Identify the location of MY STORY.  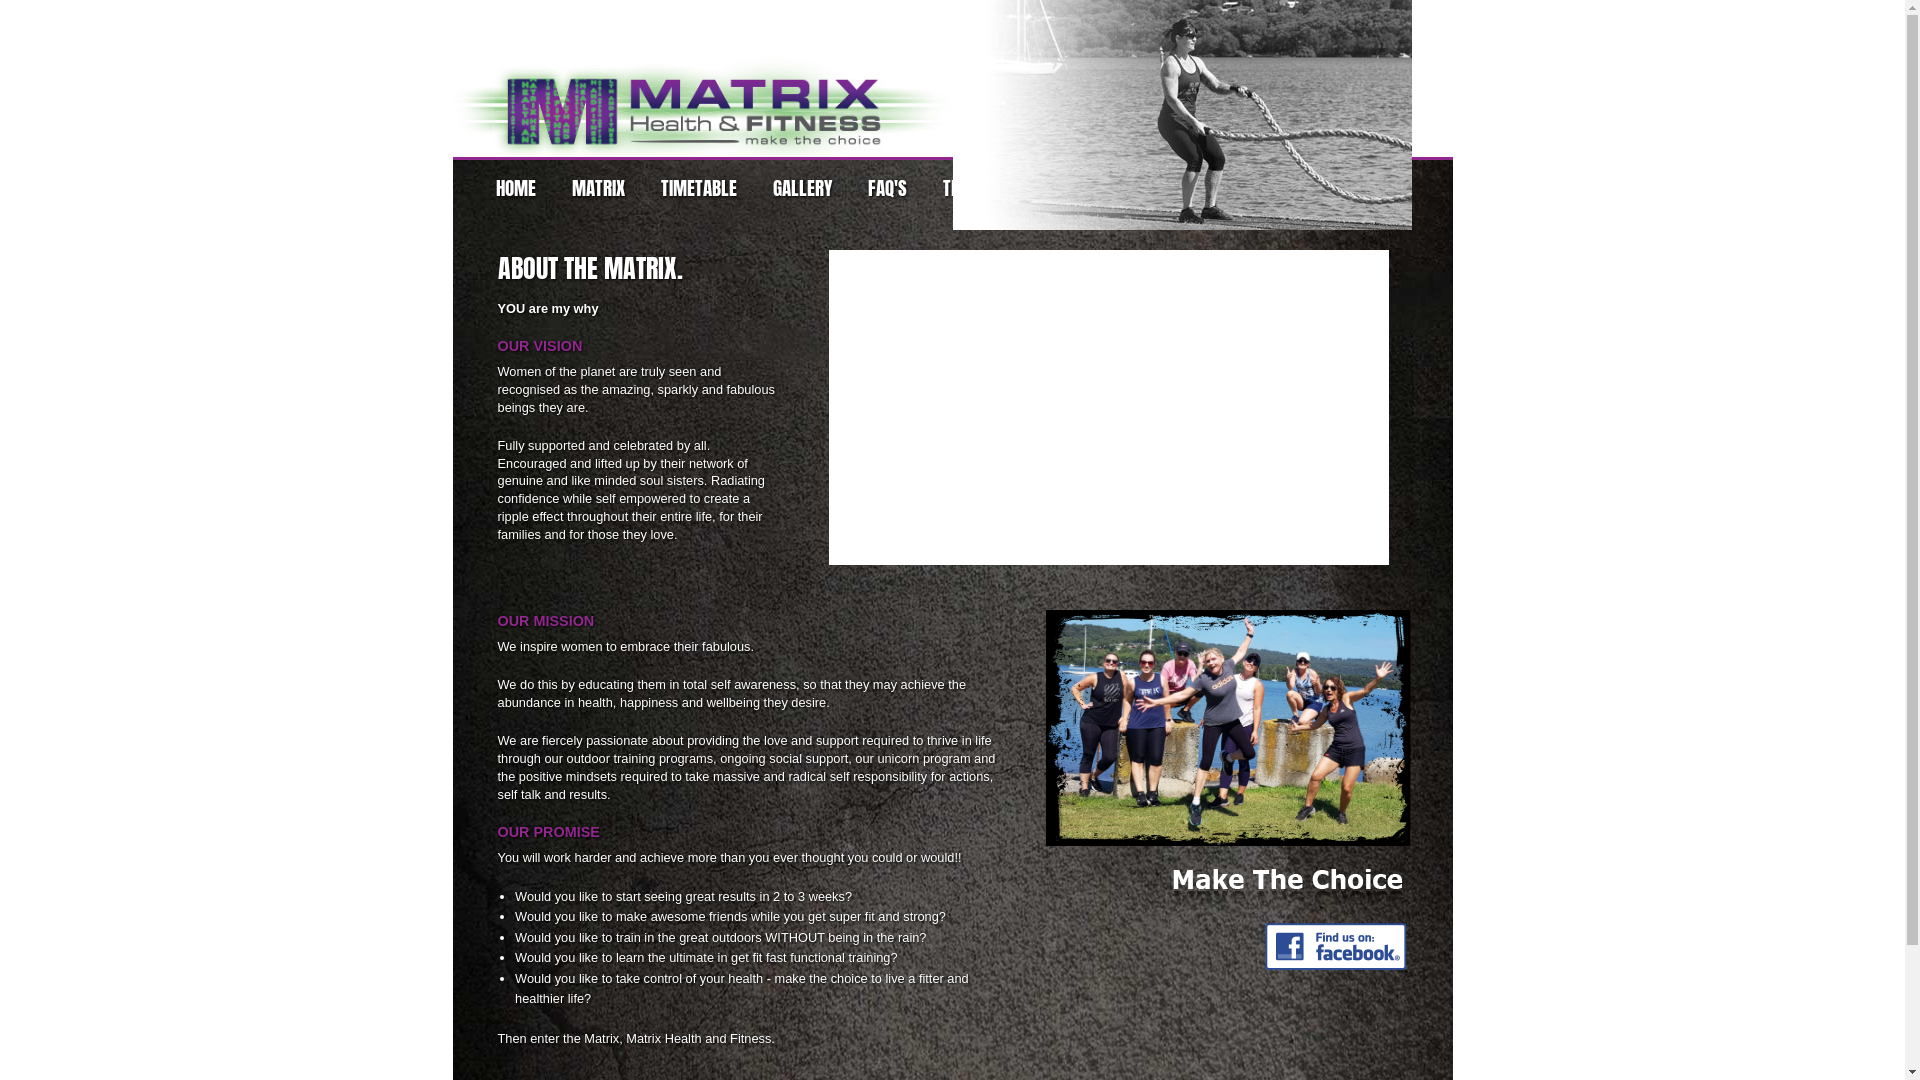
(1112, 188).